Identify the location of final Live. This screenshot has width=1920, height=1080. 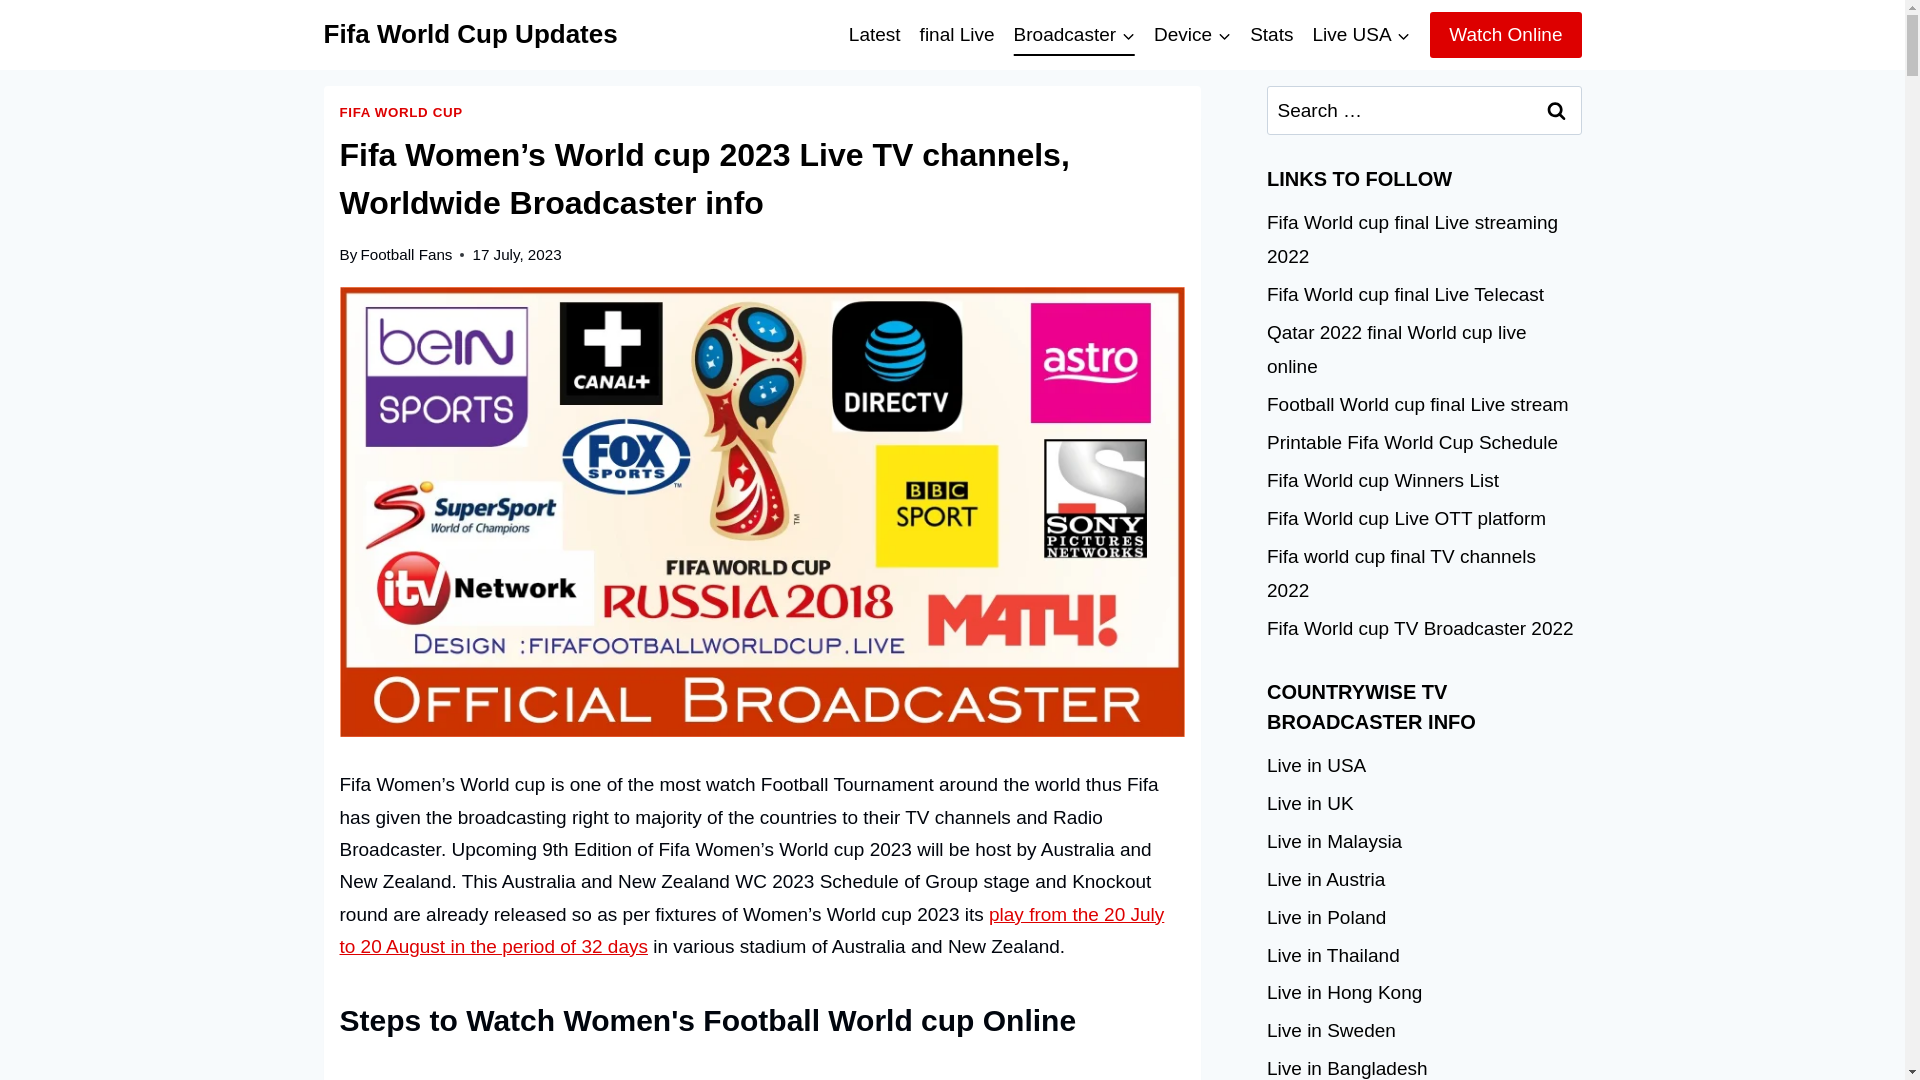
(957, 34).